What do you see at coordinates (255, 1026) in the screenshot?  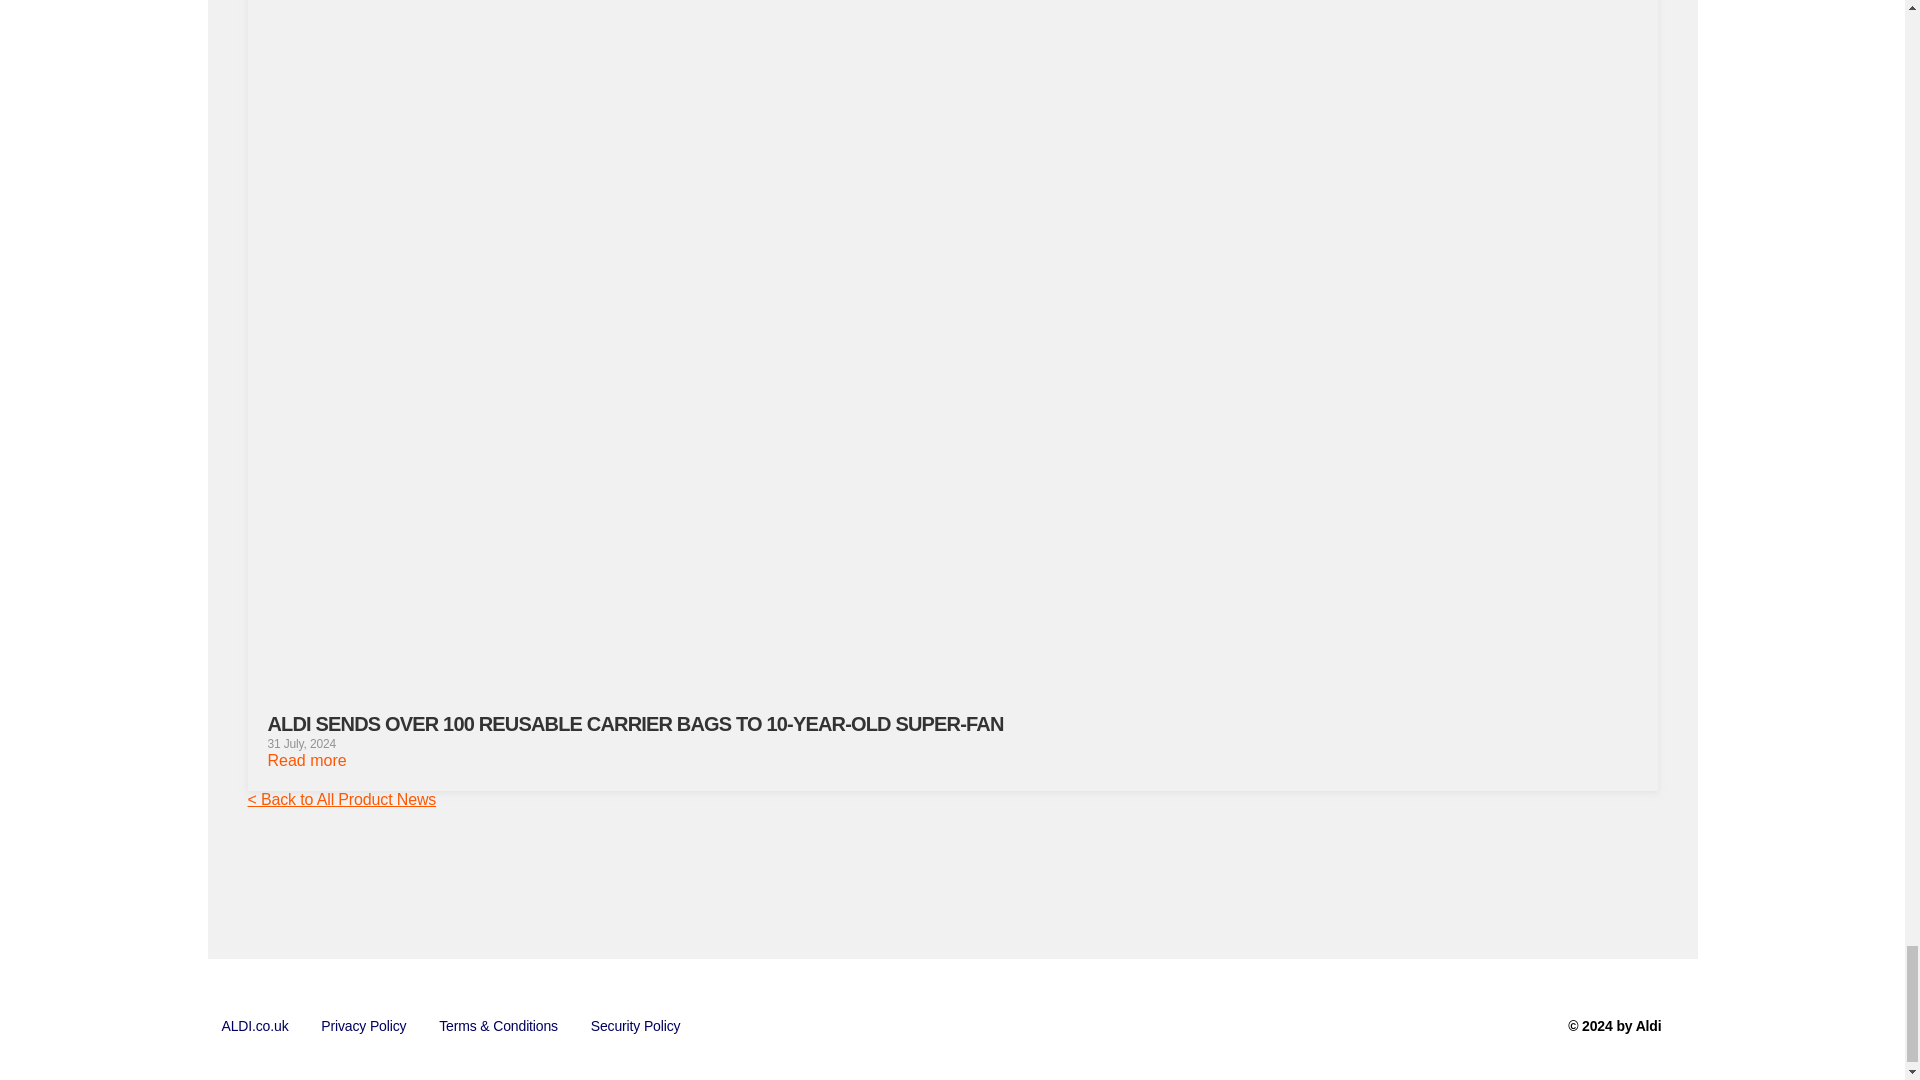 I see `ALDI.co.uk` at bounding box center [255, 1026].